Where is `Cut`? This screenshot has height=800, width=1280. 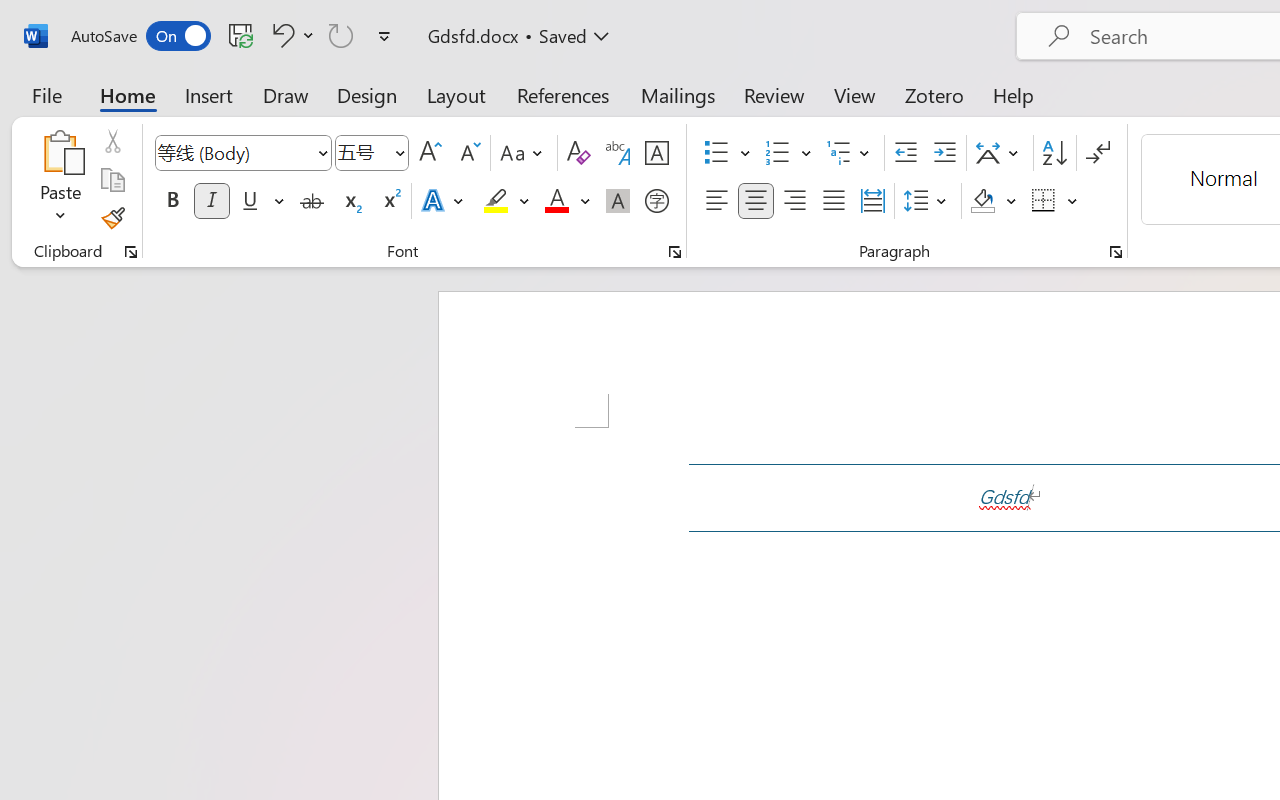 Cut is located at coordinates (112, 141).